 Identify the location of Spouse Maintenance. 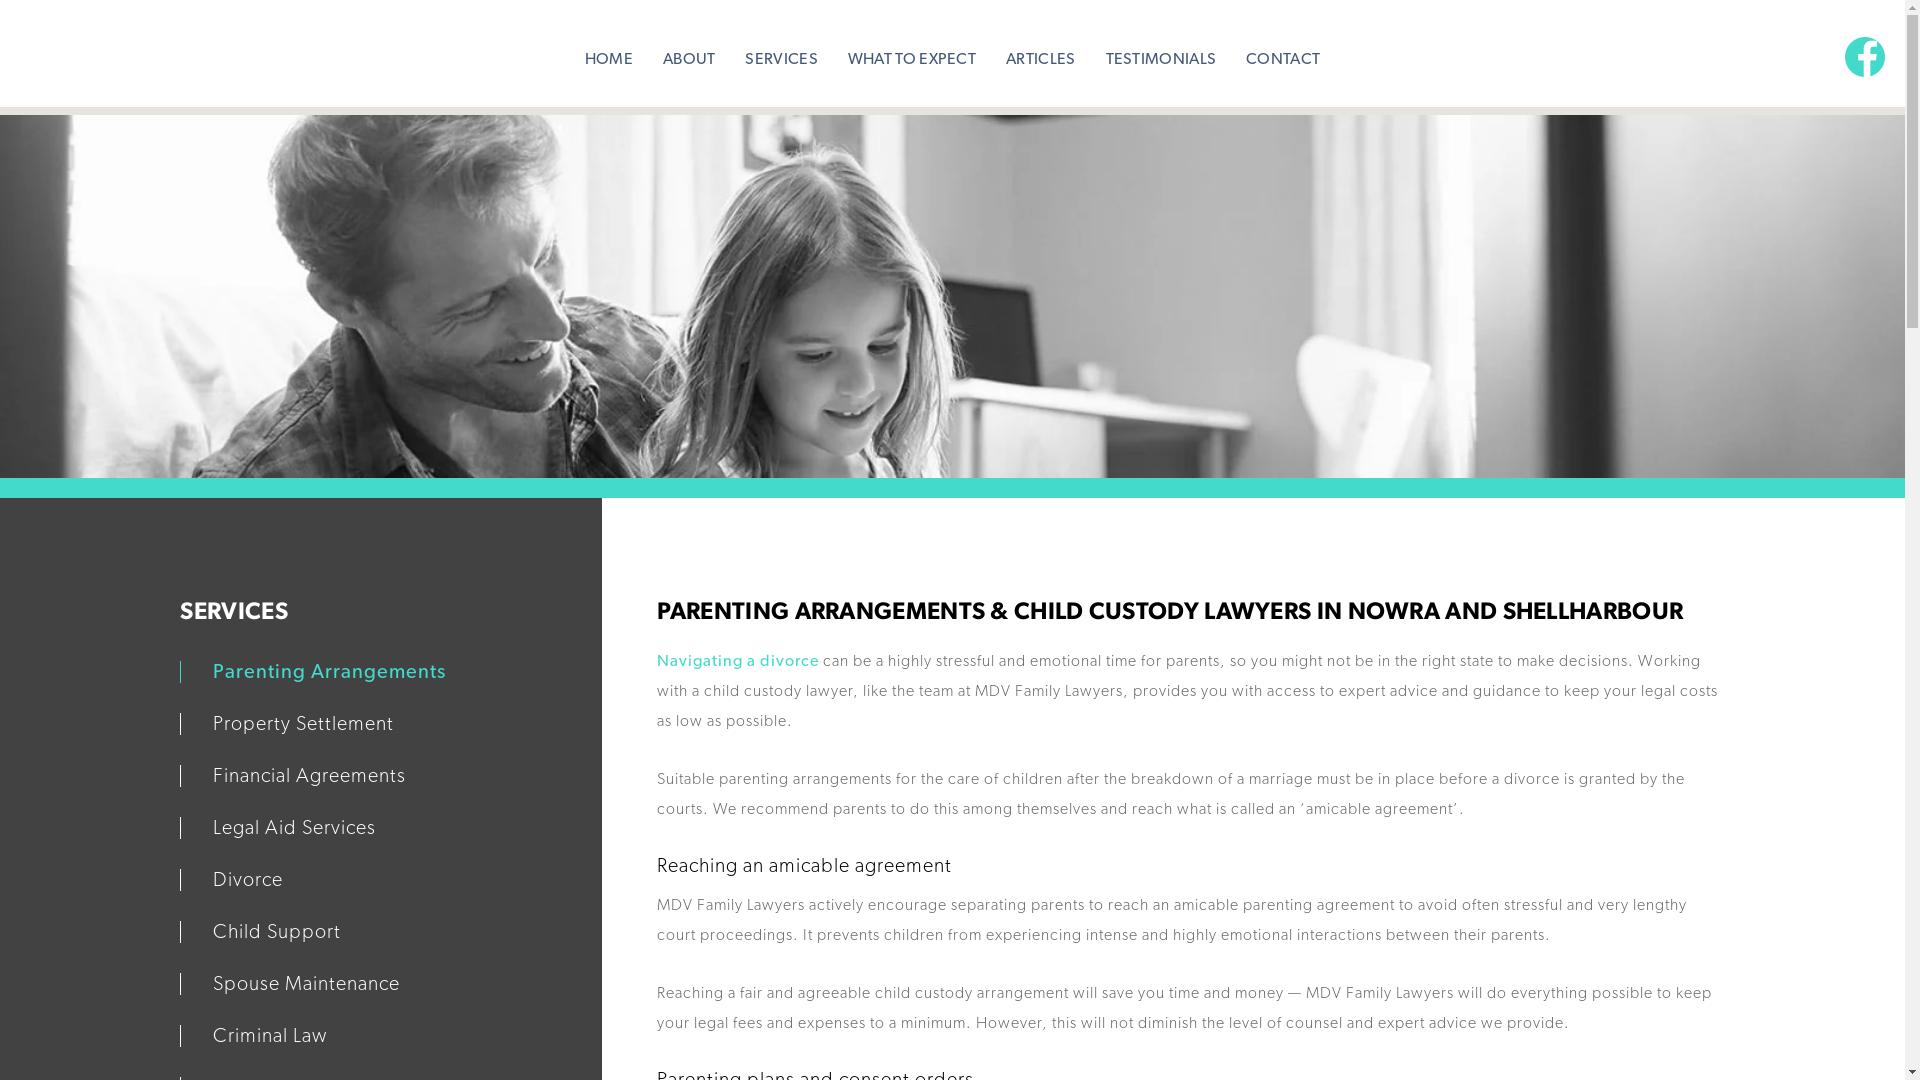
(290, 984).